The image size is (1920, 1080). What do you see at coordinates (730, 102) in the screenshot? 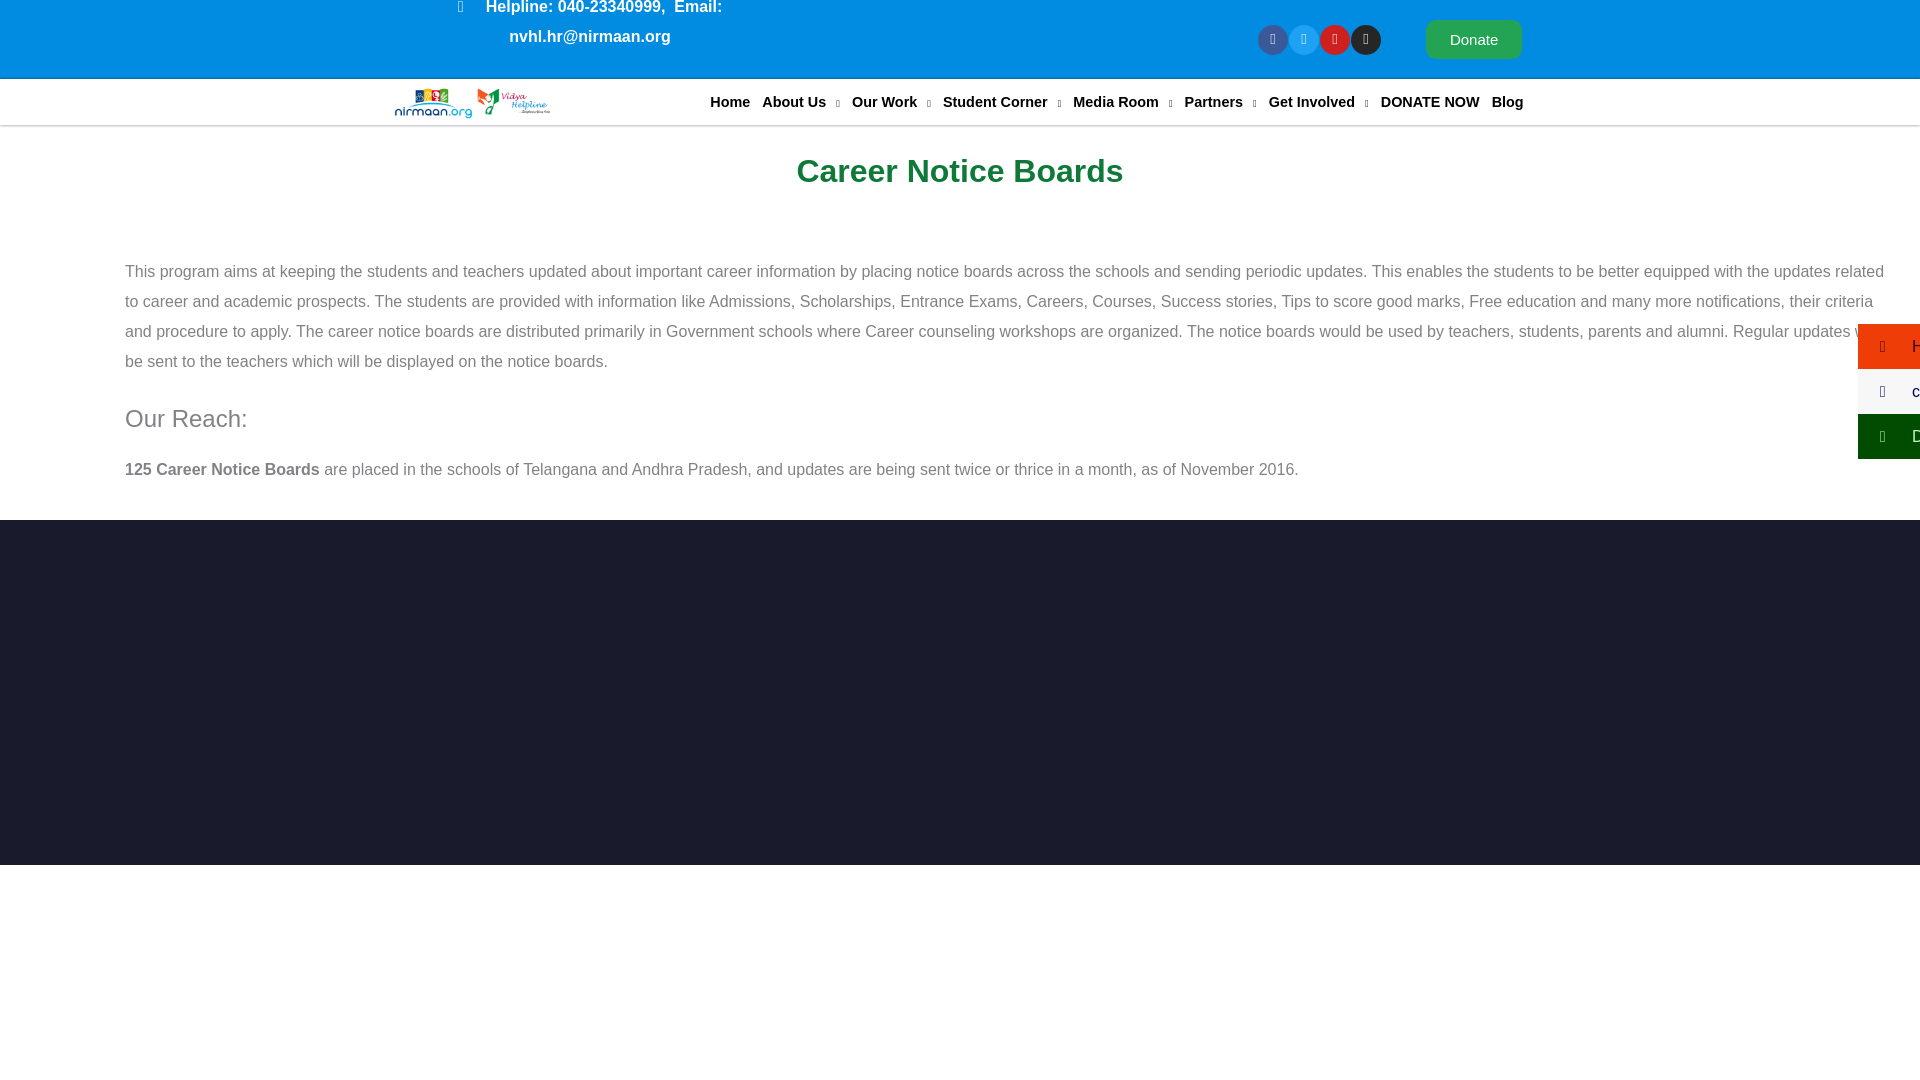
I see `Home` at bounding box center [730, 102].